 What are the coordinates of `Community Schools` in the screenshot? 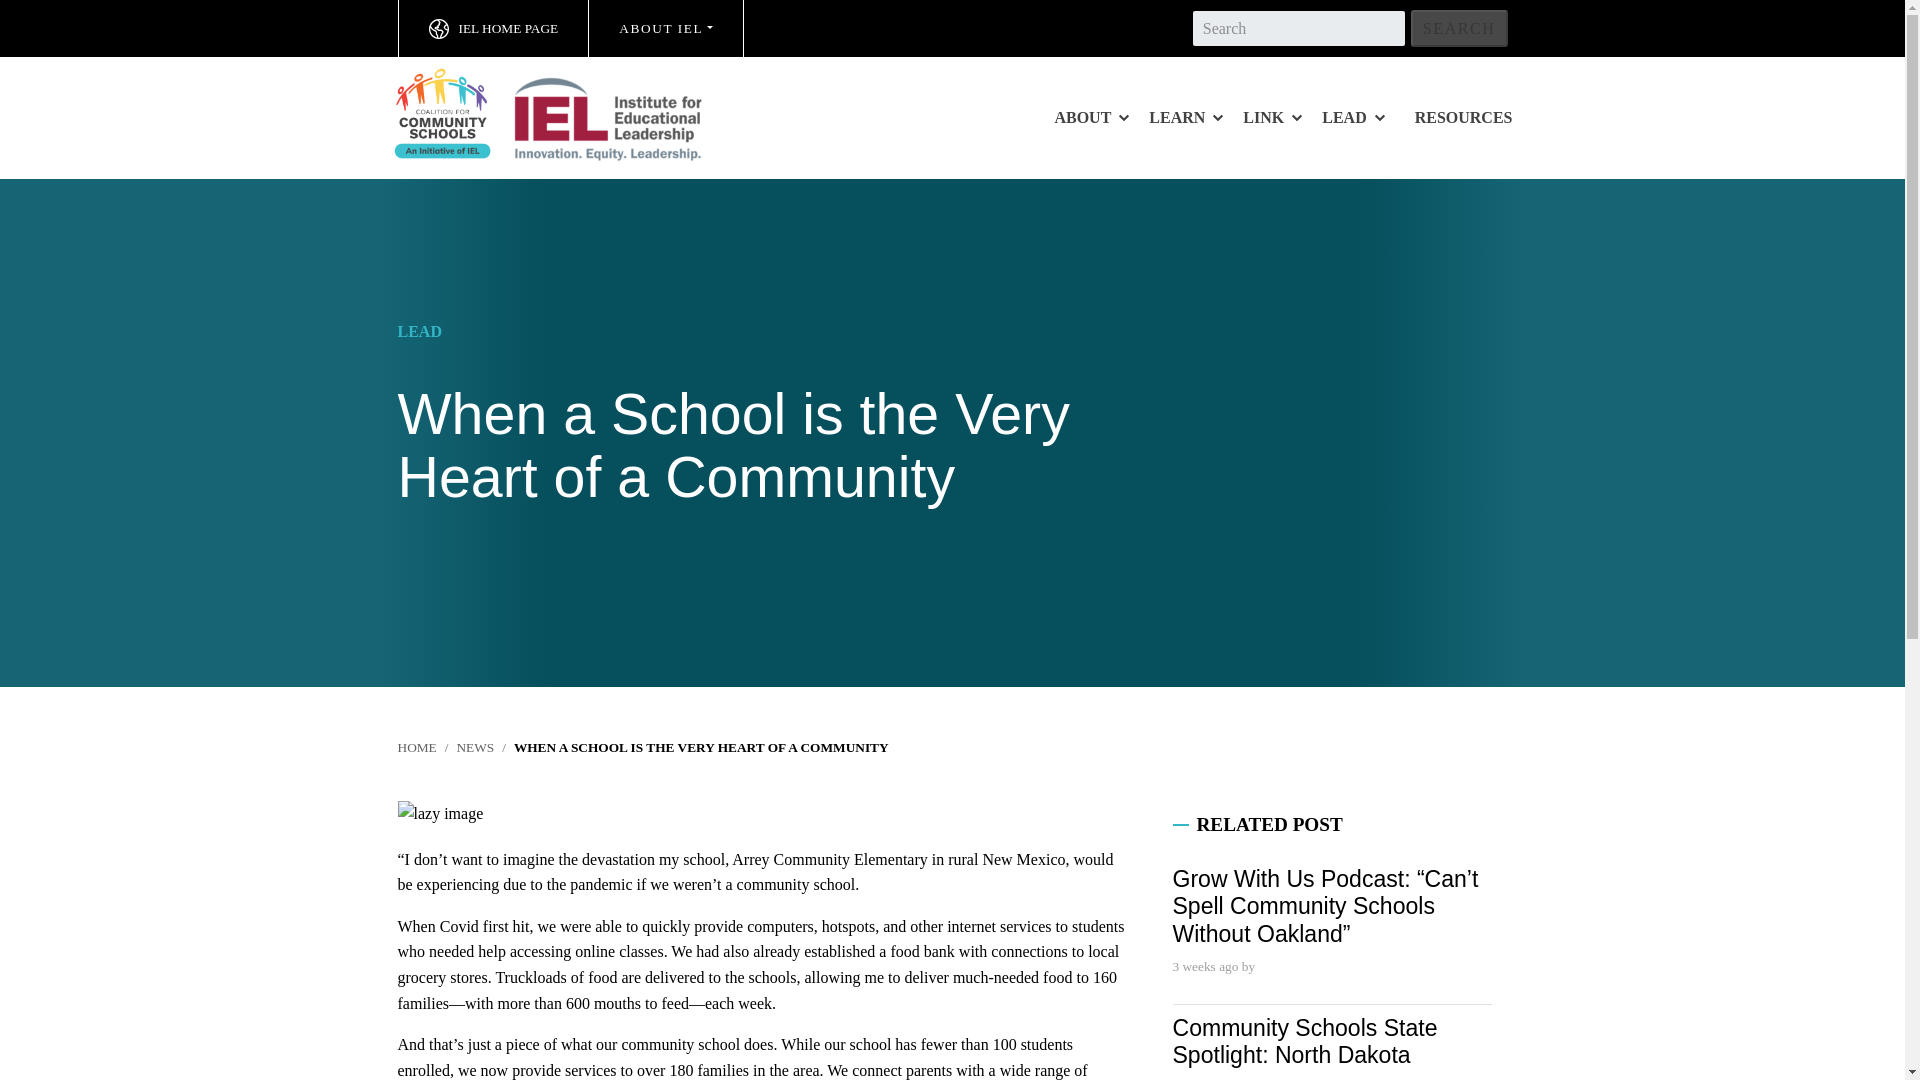 It's located at (567, 114).